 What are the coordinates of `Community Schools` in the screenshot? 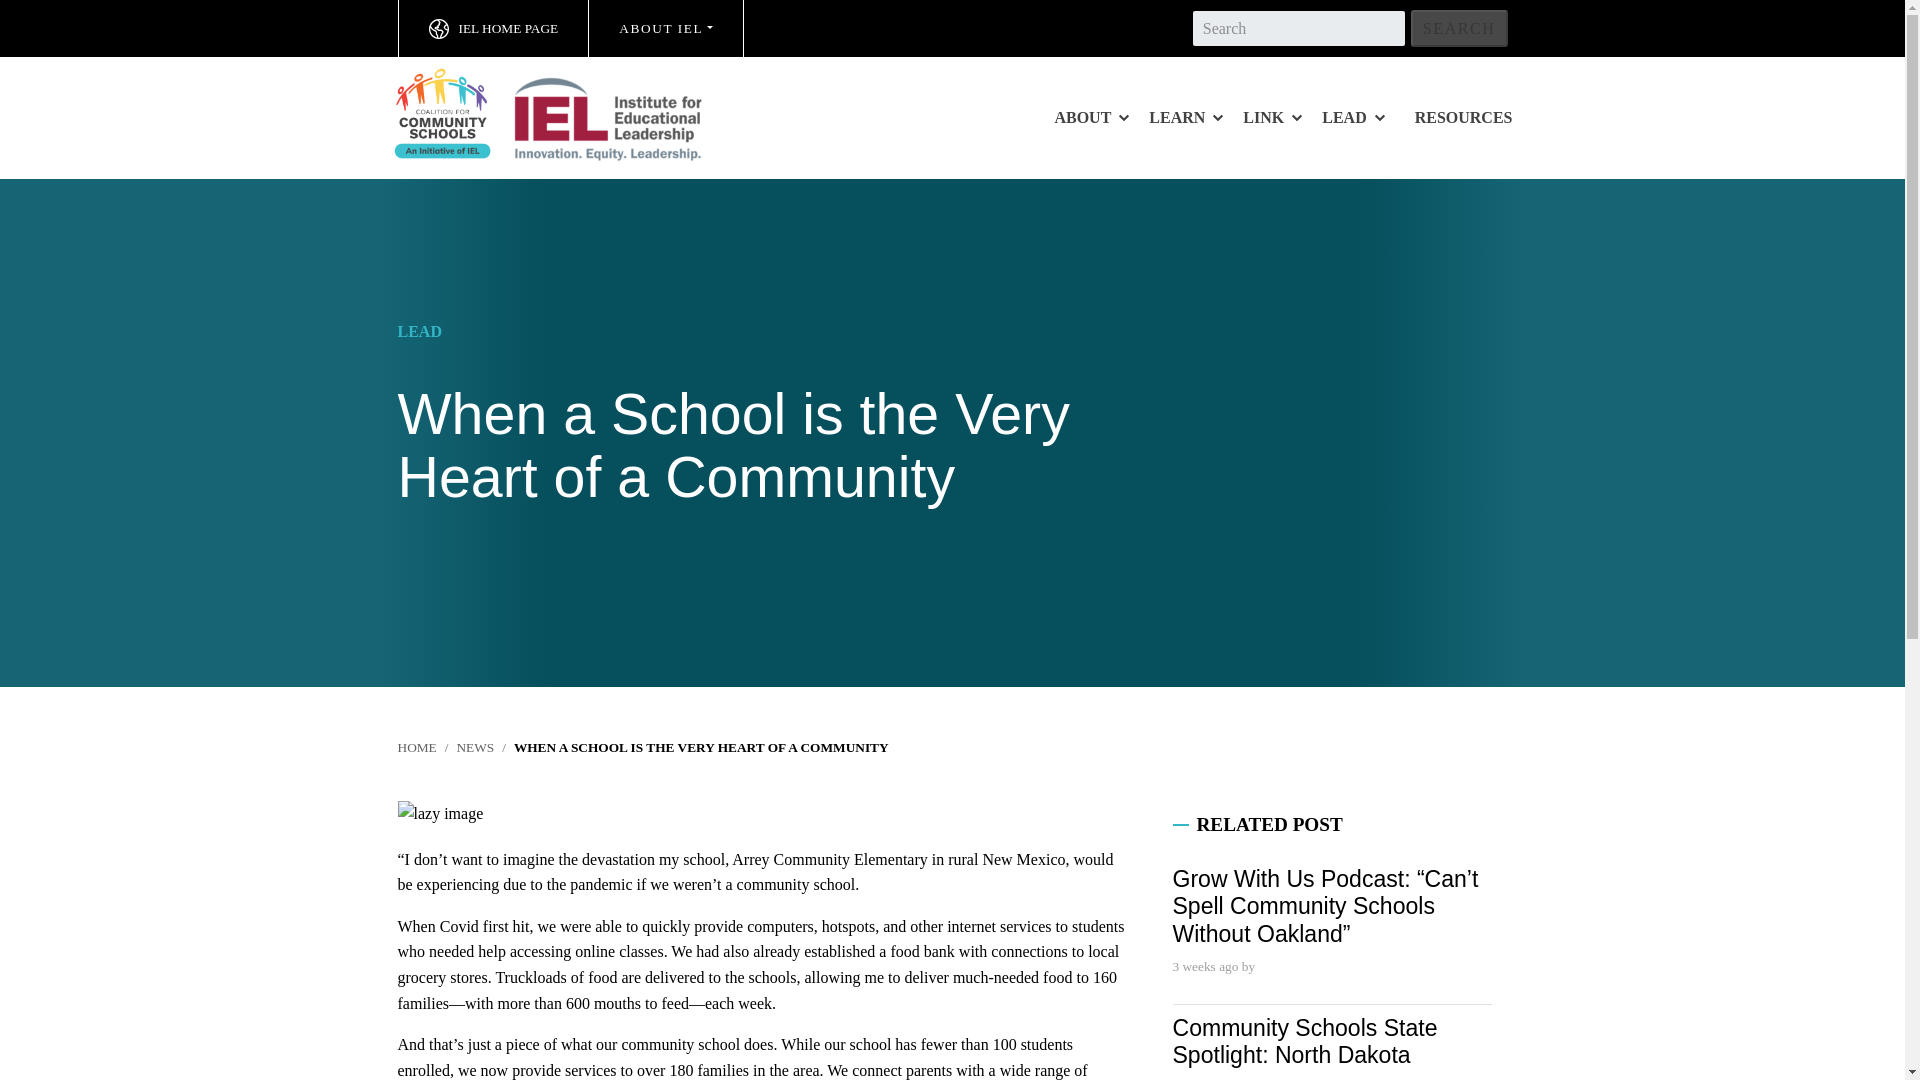 It's located at (567, 114).